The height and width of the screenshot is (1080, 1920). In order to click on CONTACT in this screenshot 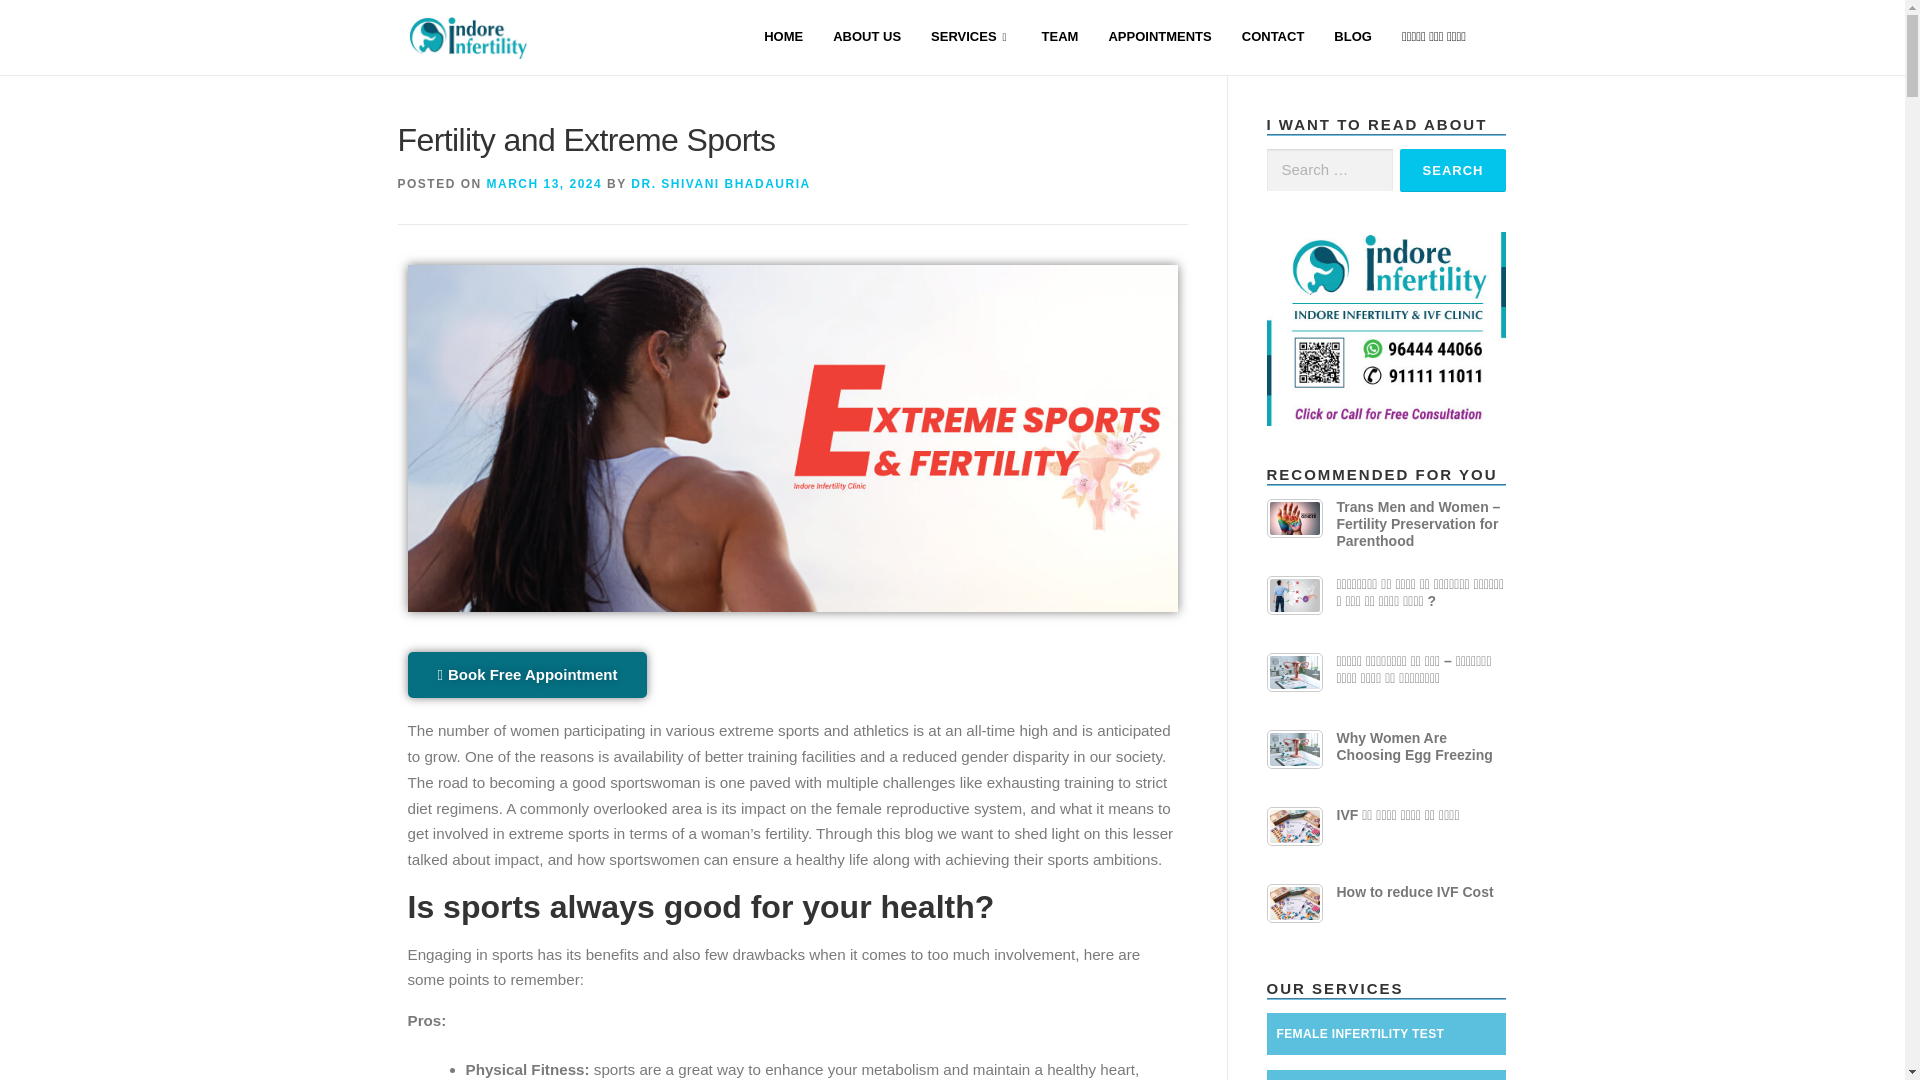, I will do `click(1273, 38)`.